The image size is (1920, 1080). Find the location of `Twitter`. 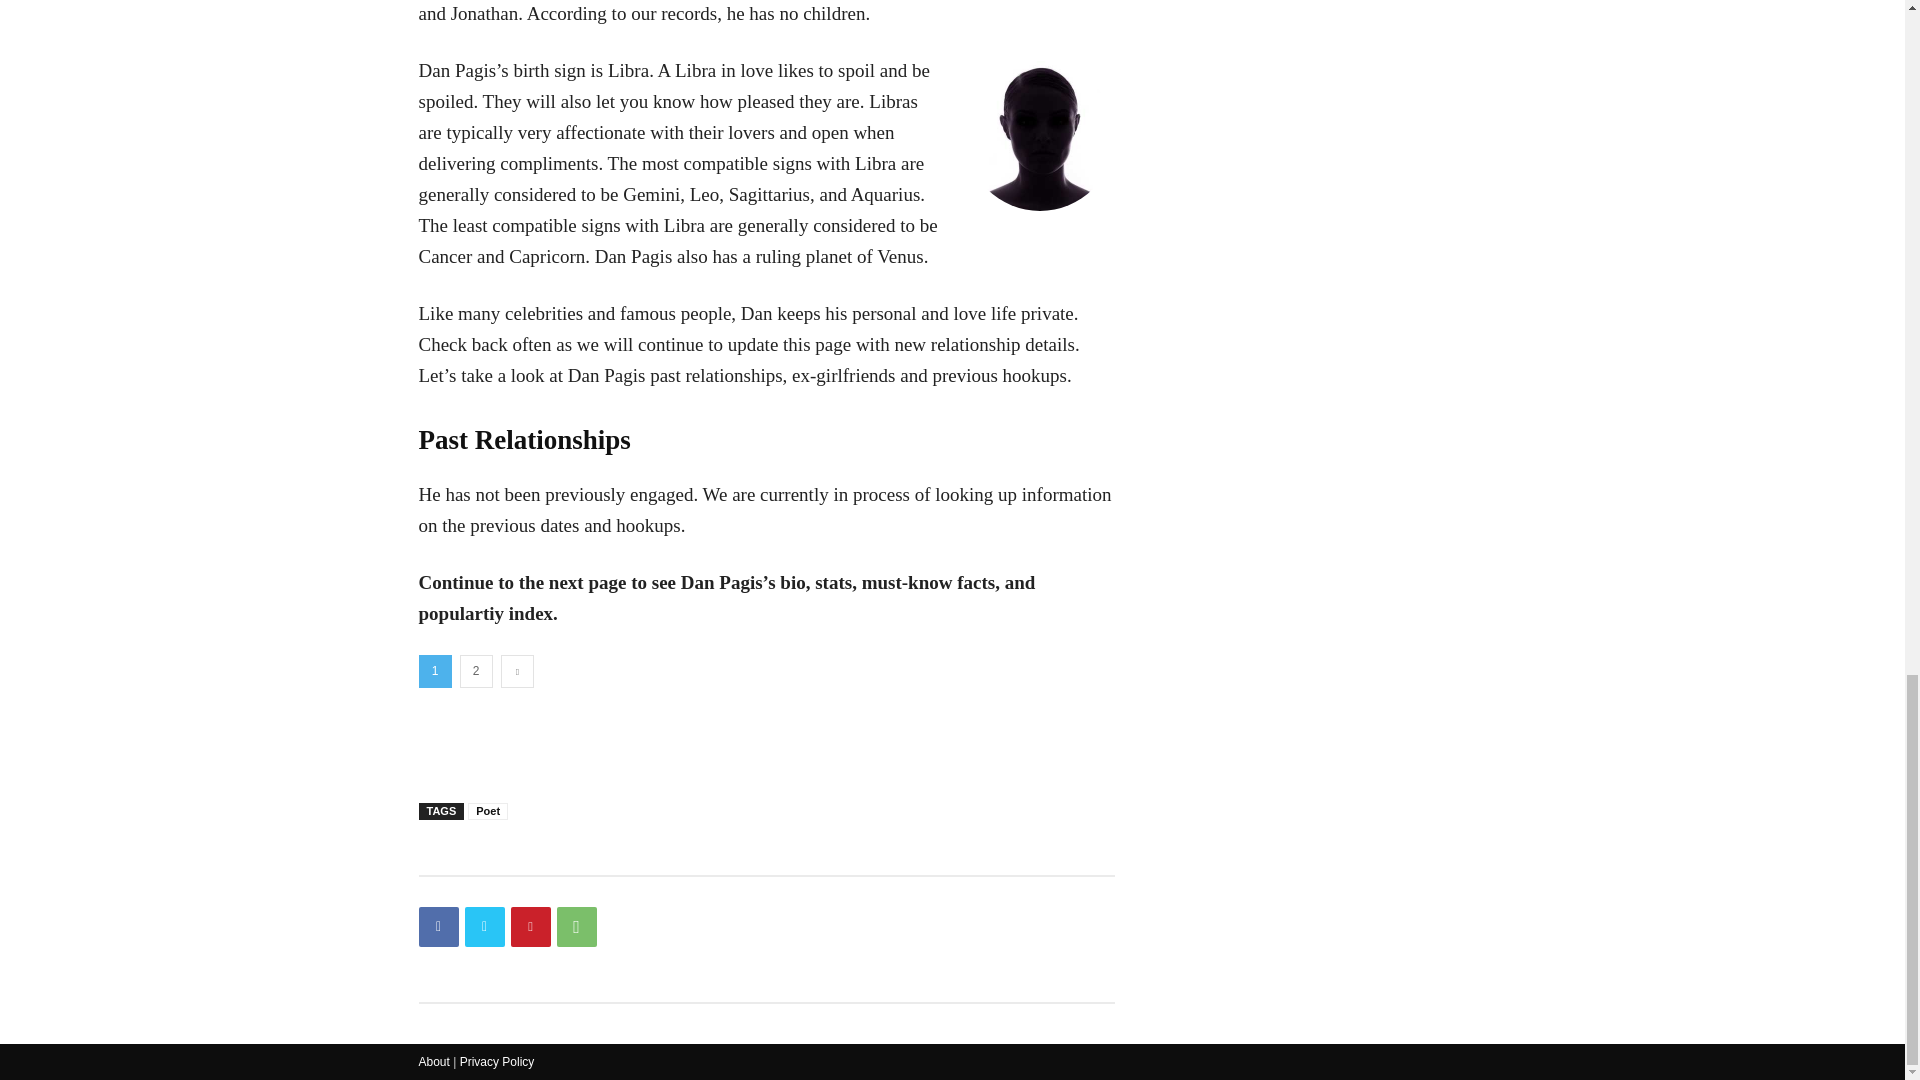

Twitter is located at coordinates (484, 927).